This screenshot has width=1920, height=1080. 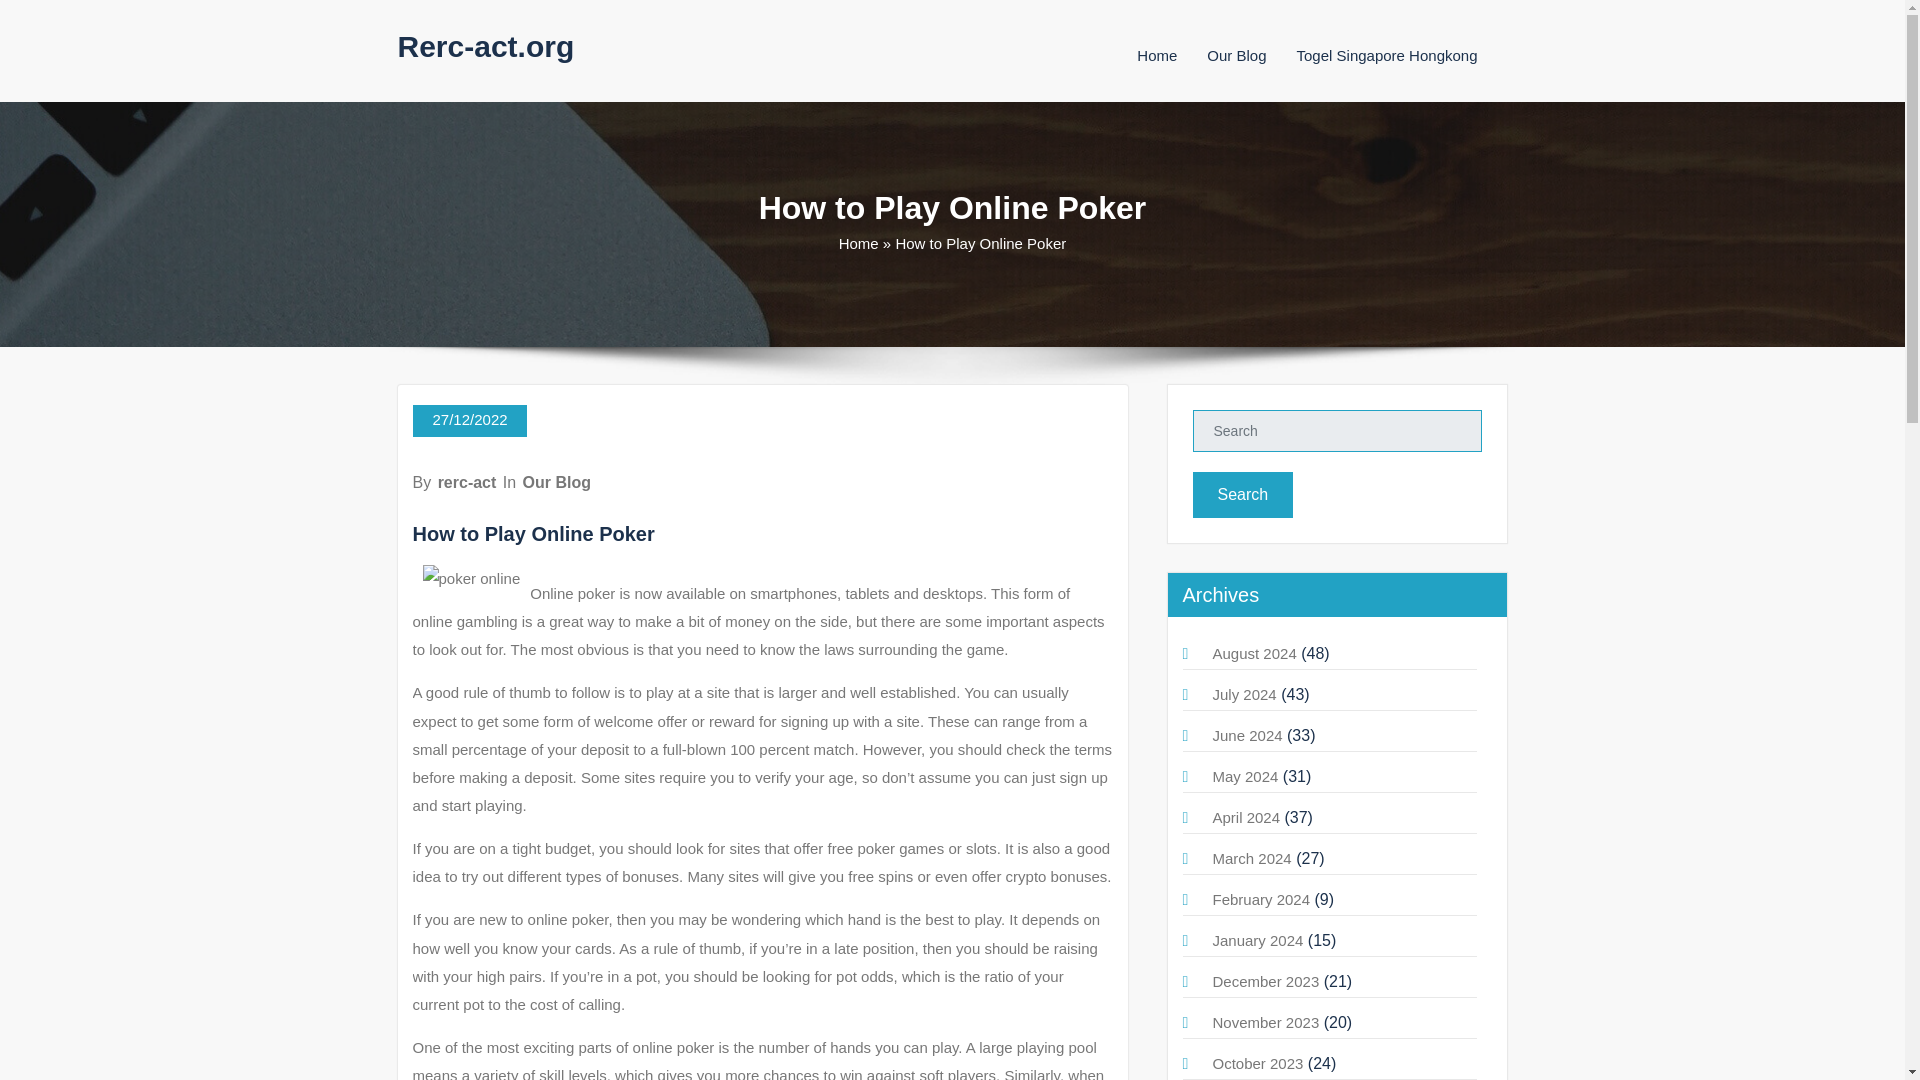 I want to click on June 2024, so click(x=1246, y=735).